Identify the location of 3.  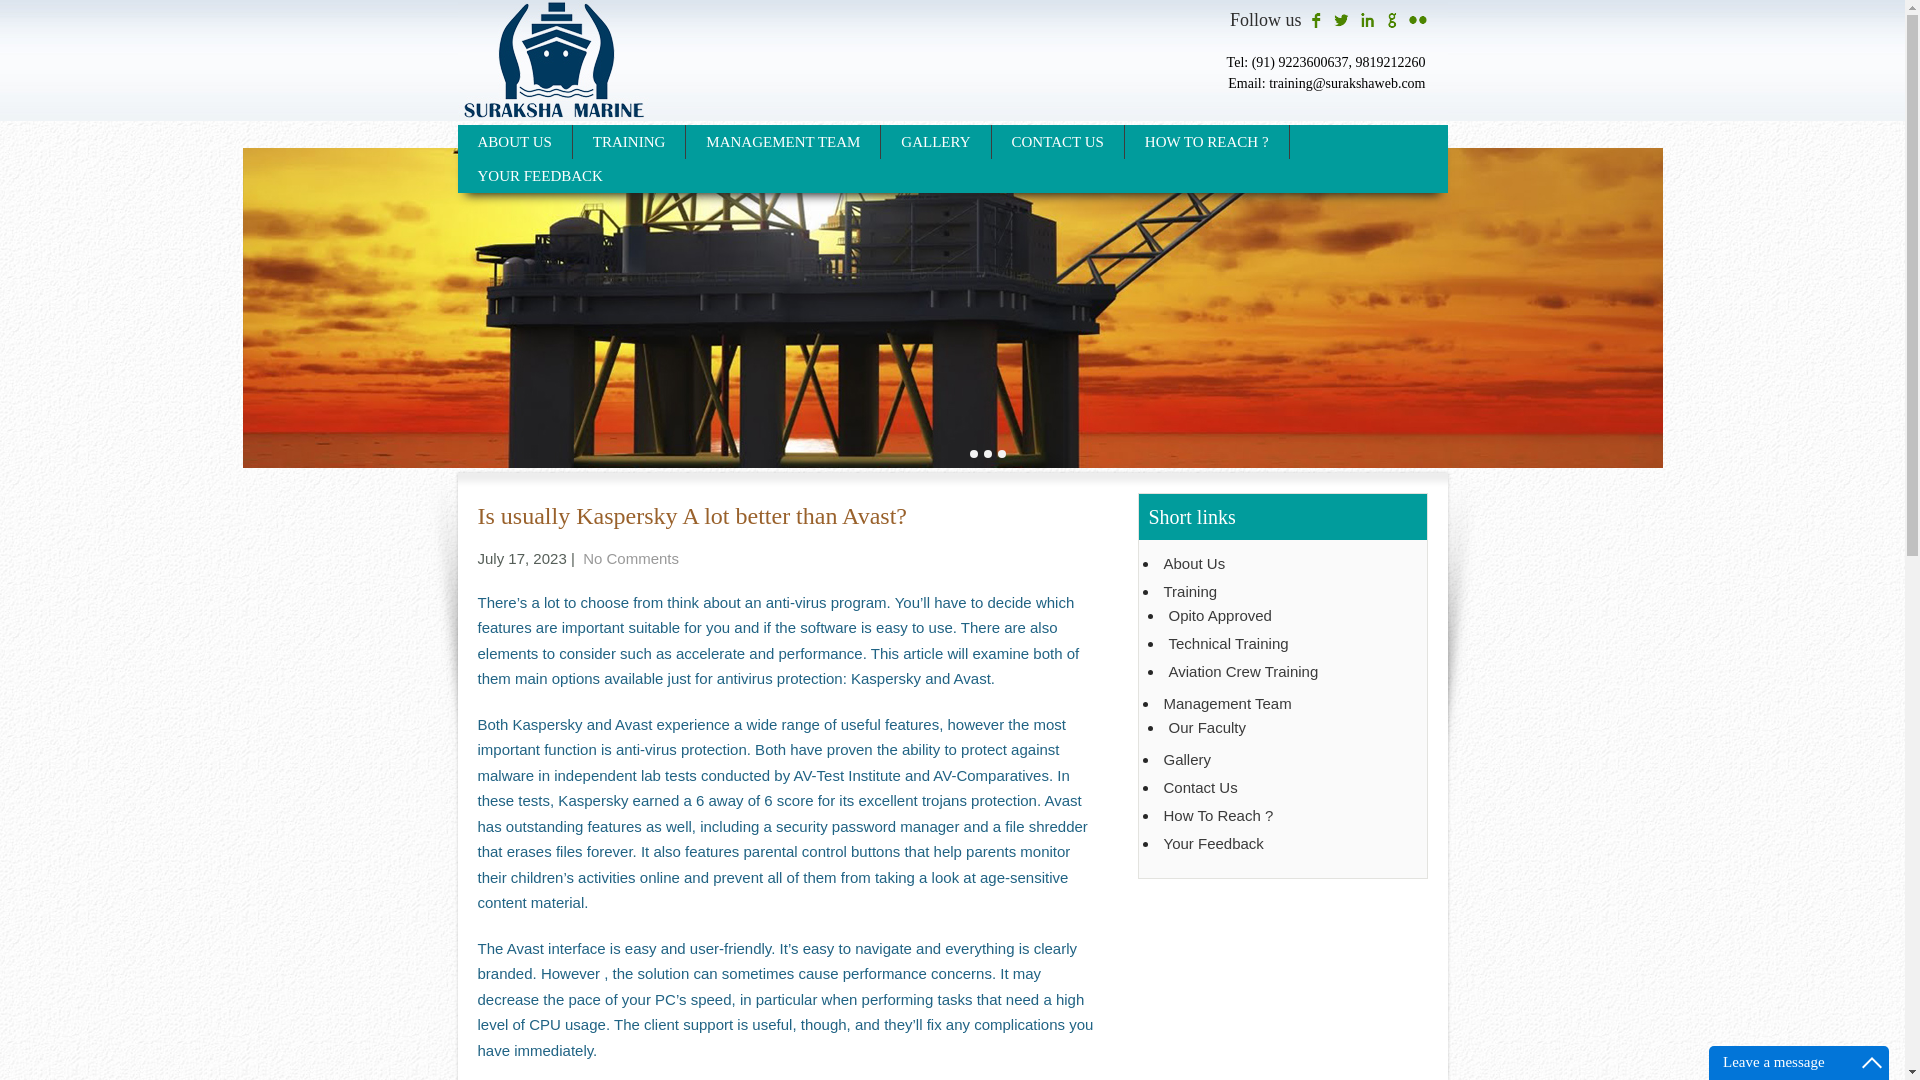
(1002, 454).